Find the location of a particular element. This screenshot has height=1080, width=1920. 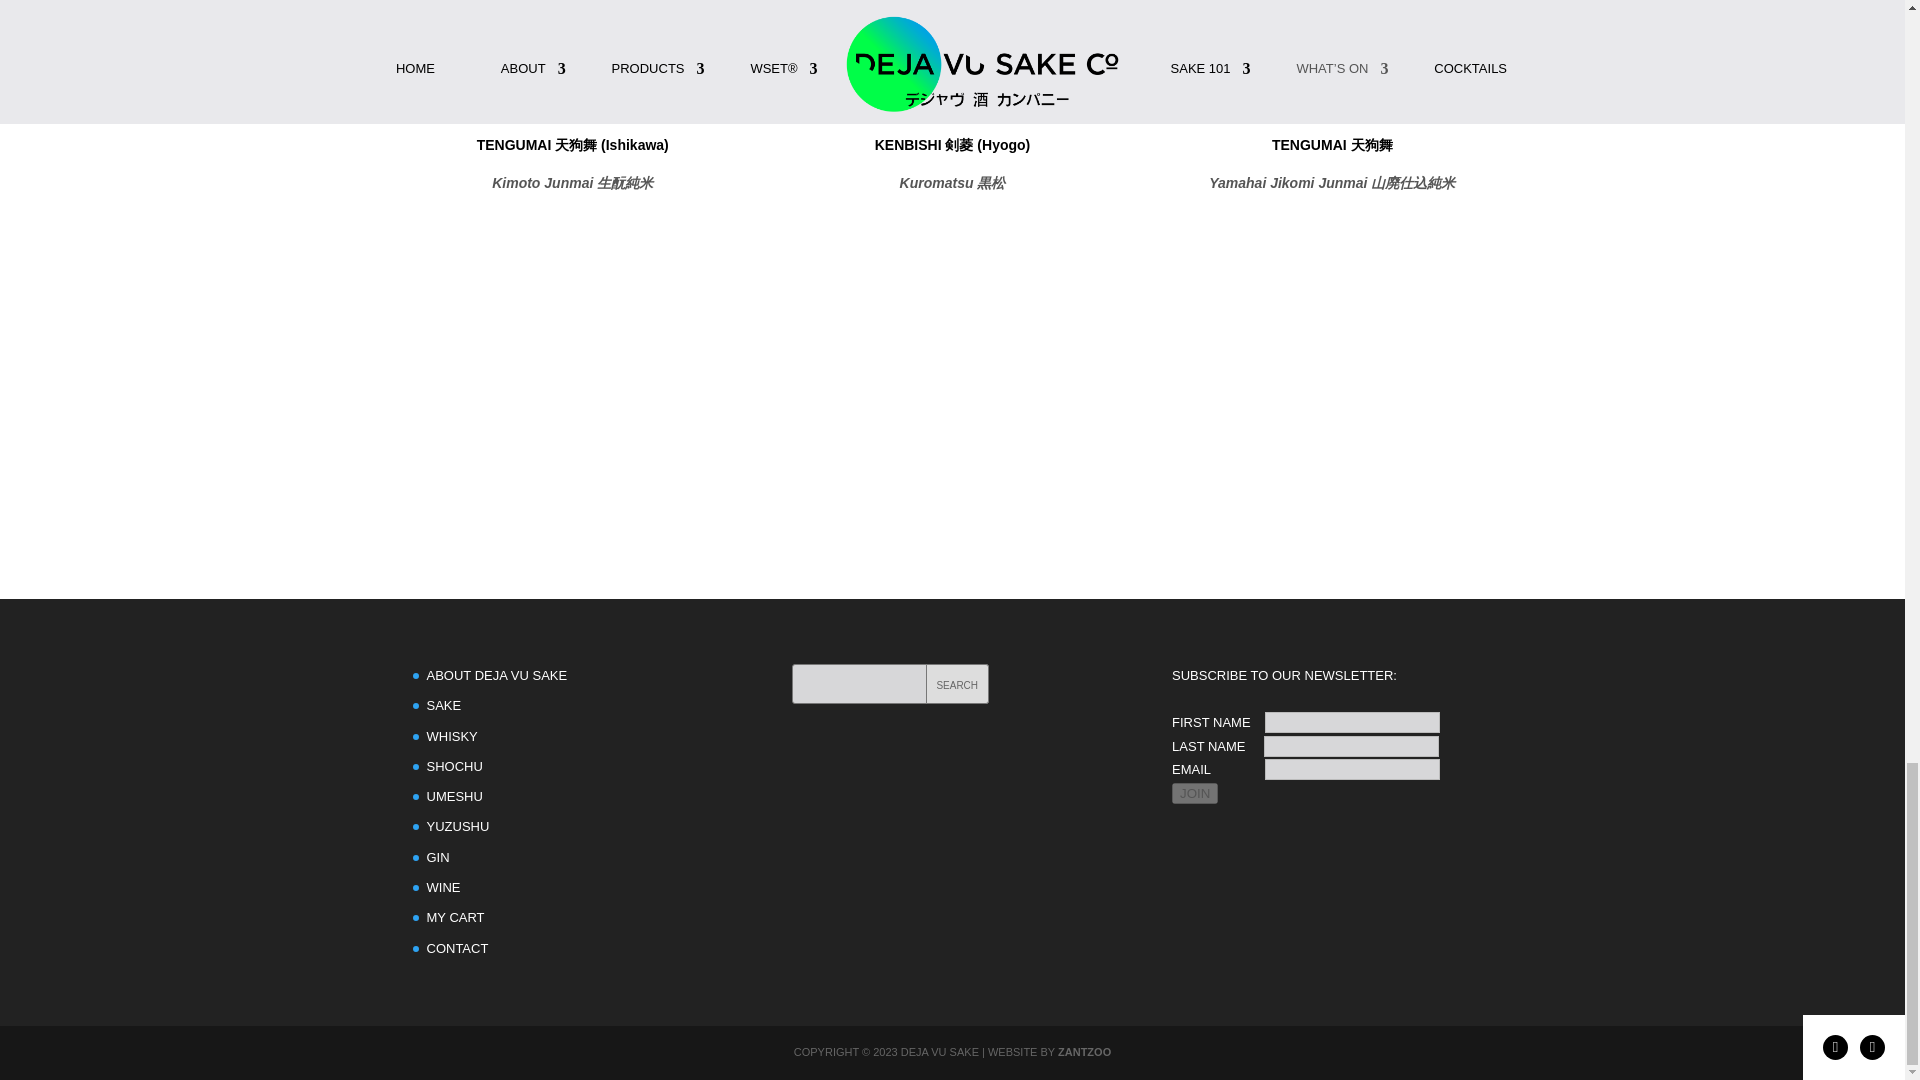

Kenbishi Kuromatsu is located at coordinates (951, 298).